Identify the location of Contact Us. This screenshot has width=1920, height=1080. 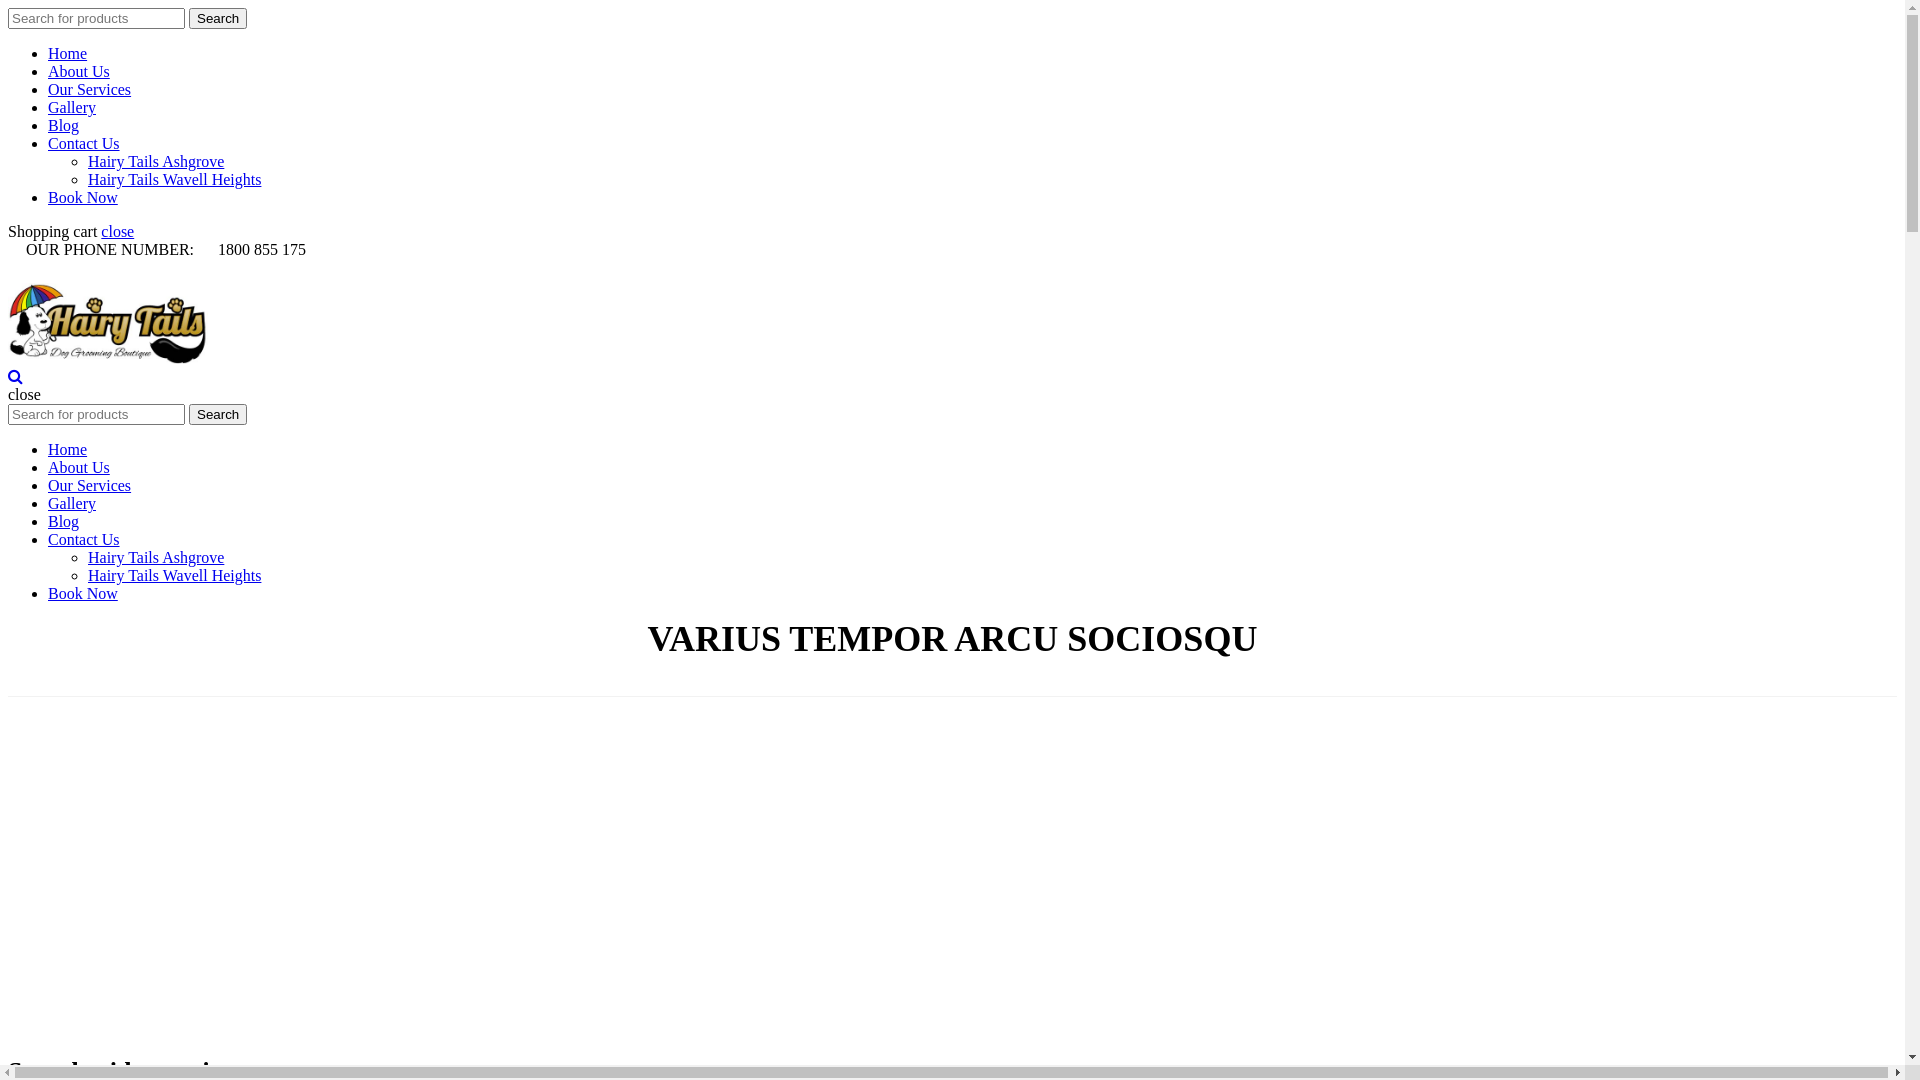
(84, 144).